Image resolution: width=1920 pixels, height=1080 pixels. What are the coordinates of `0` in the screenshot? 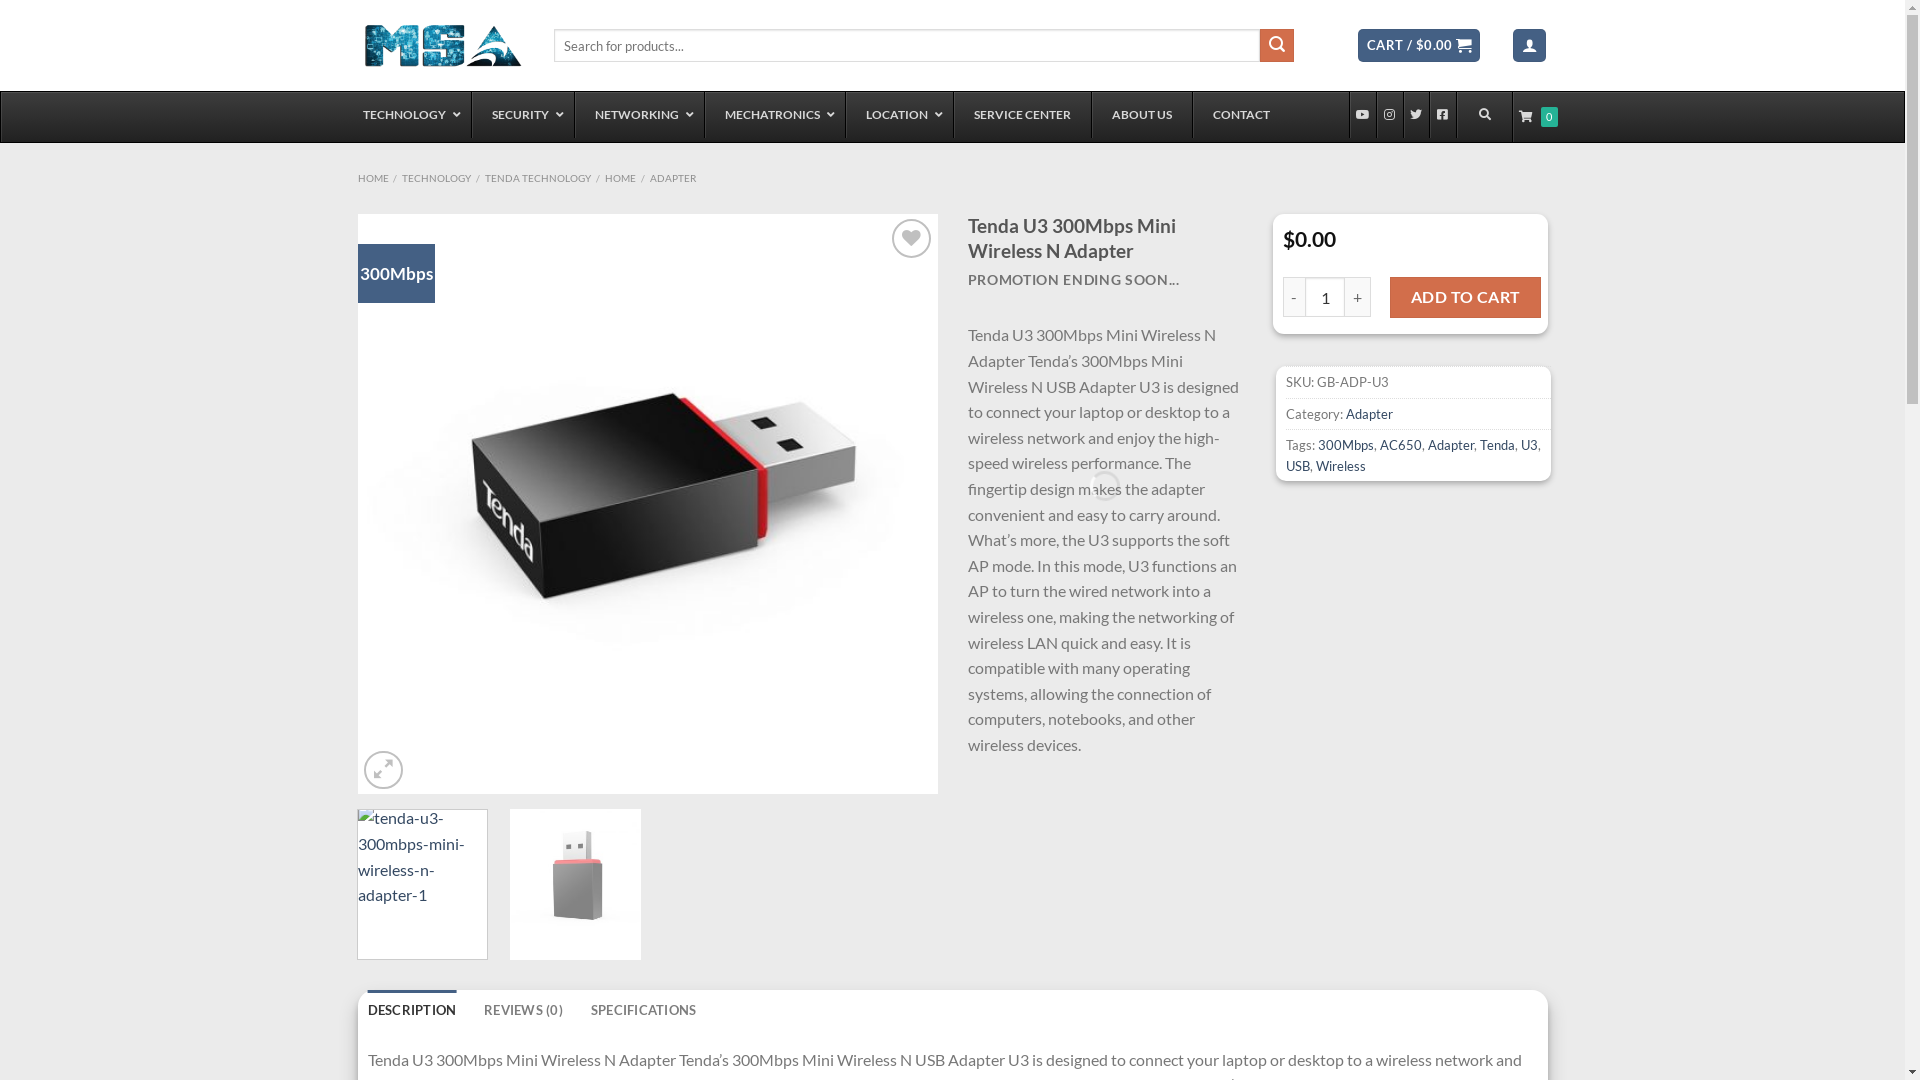 It's located at (1537, 117).